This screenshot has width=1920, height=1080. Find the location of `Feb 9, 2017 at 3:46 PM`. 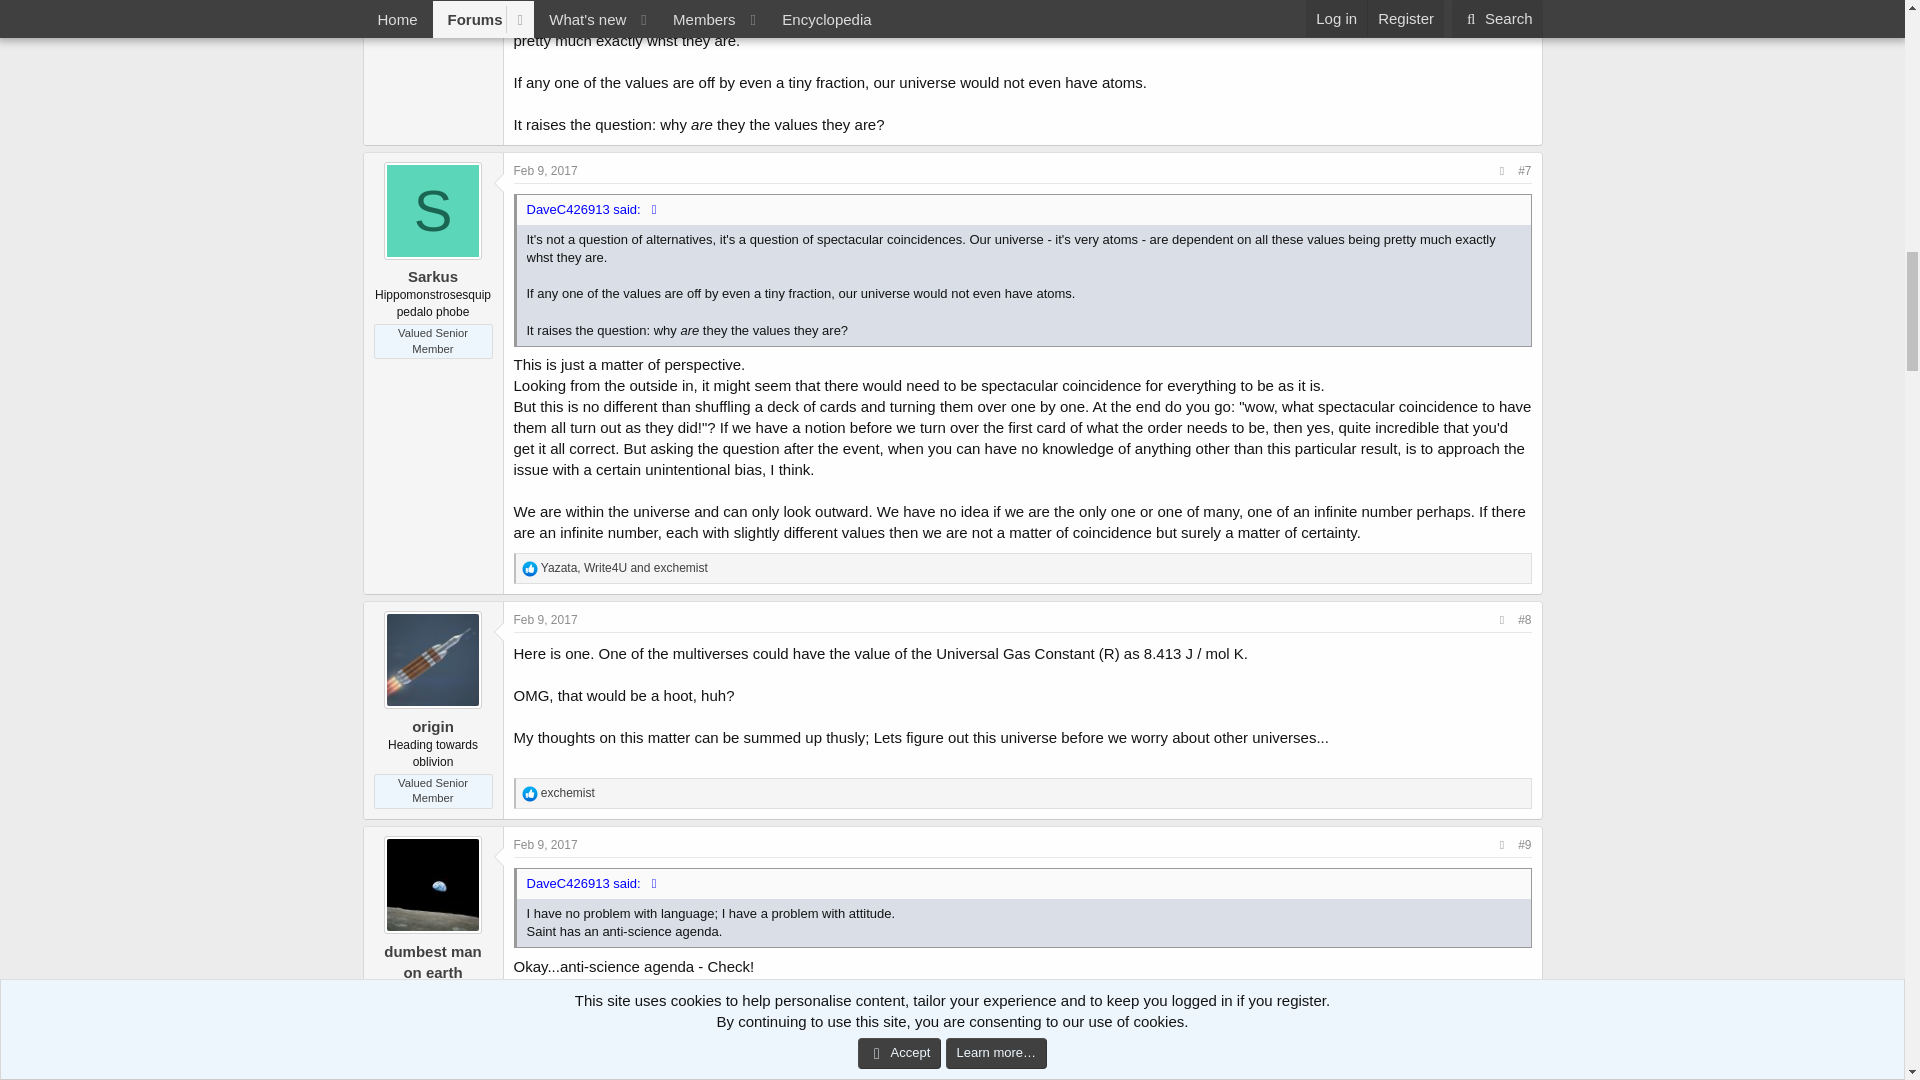

Feb 9, 2017 at 3:46 PM is located at coordinates (546, 171).